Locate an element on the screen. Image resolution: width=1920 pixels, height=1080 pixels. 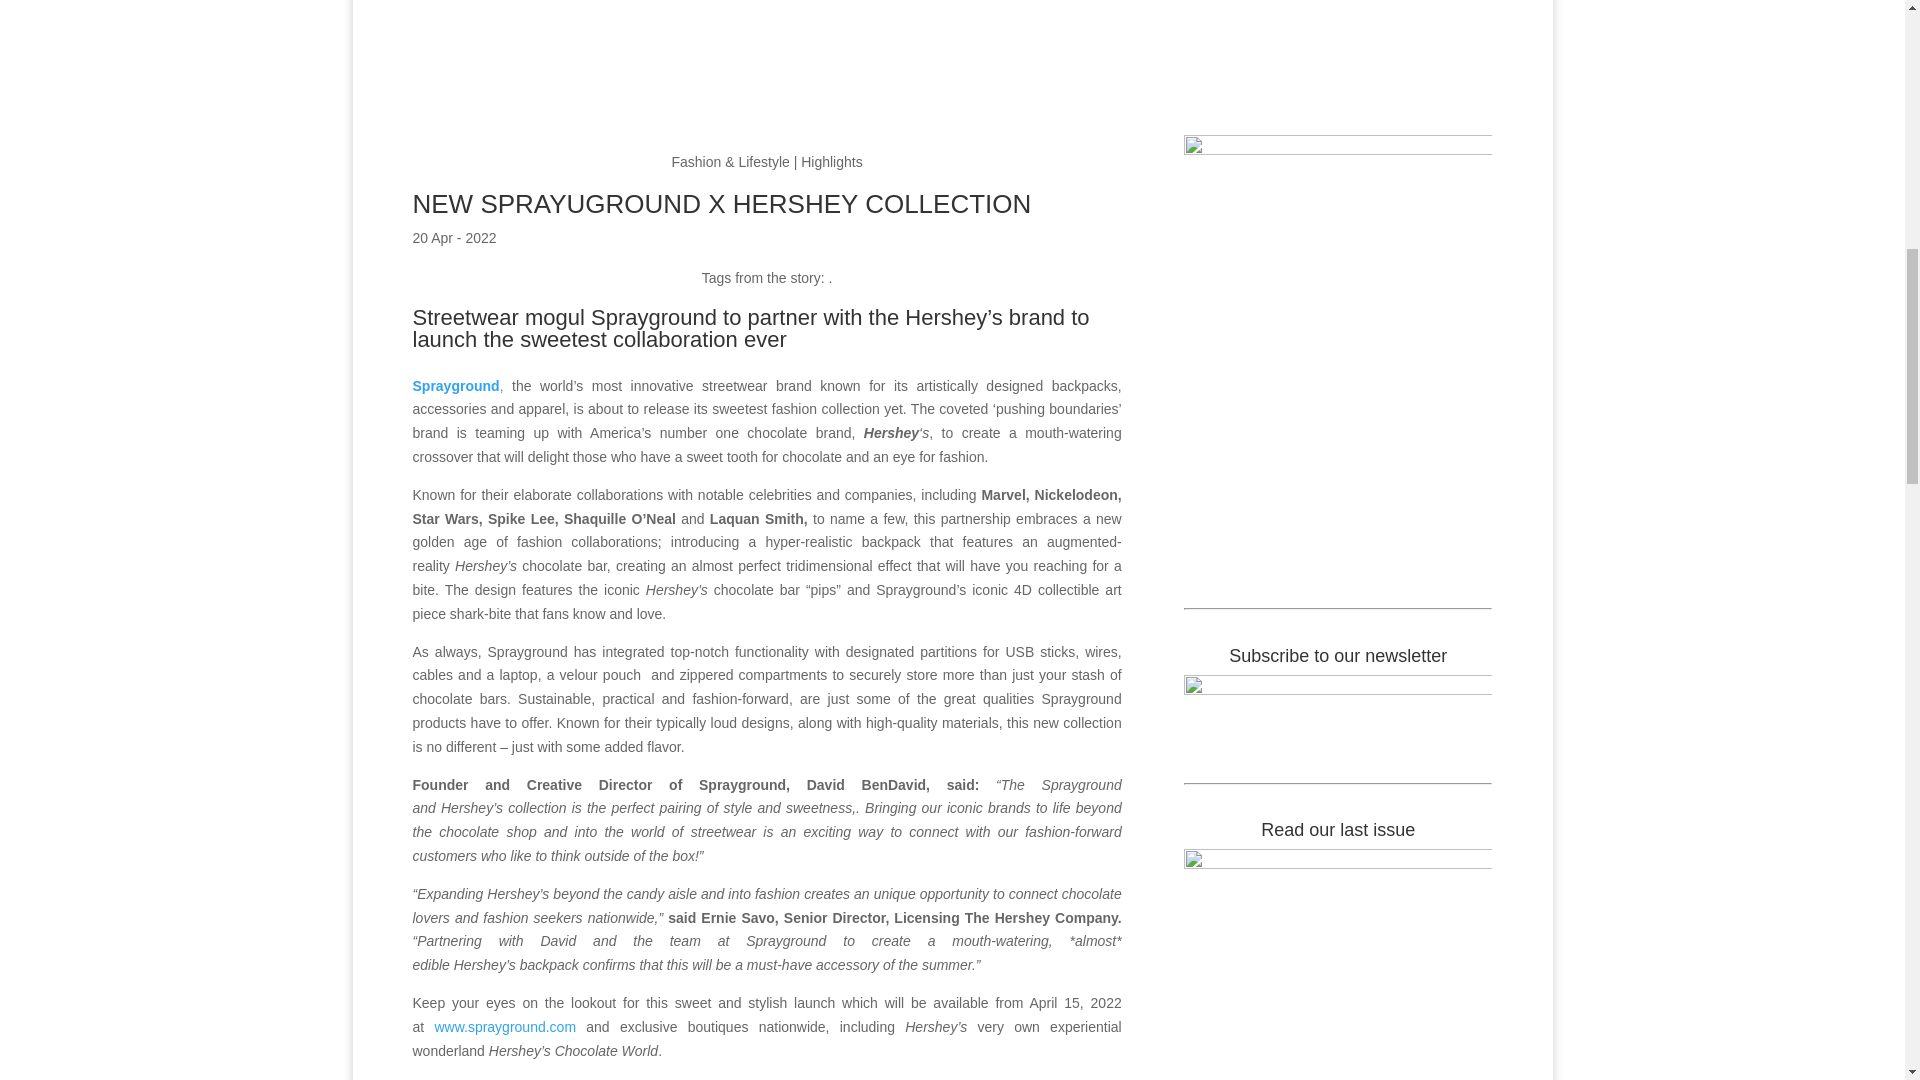
Read our last issue is located at coordinates (1338, 964).